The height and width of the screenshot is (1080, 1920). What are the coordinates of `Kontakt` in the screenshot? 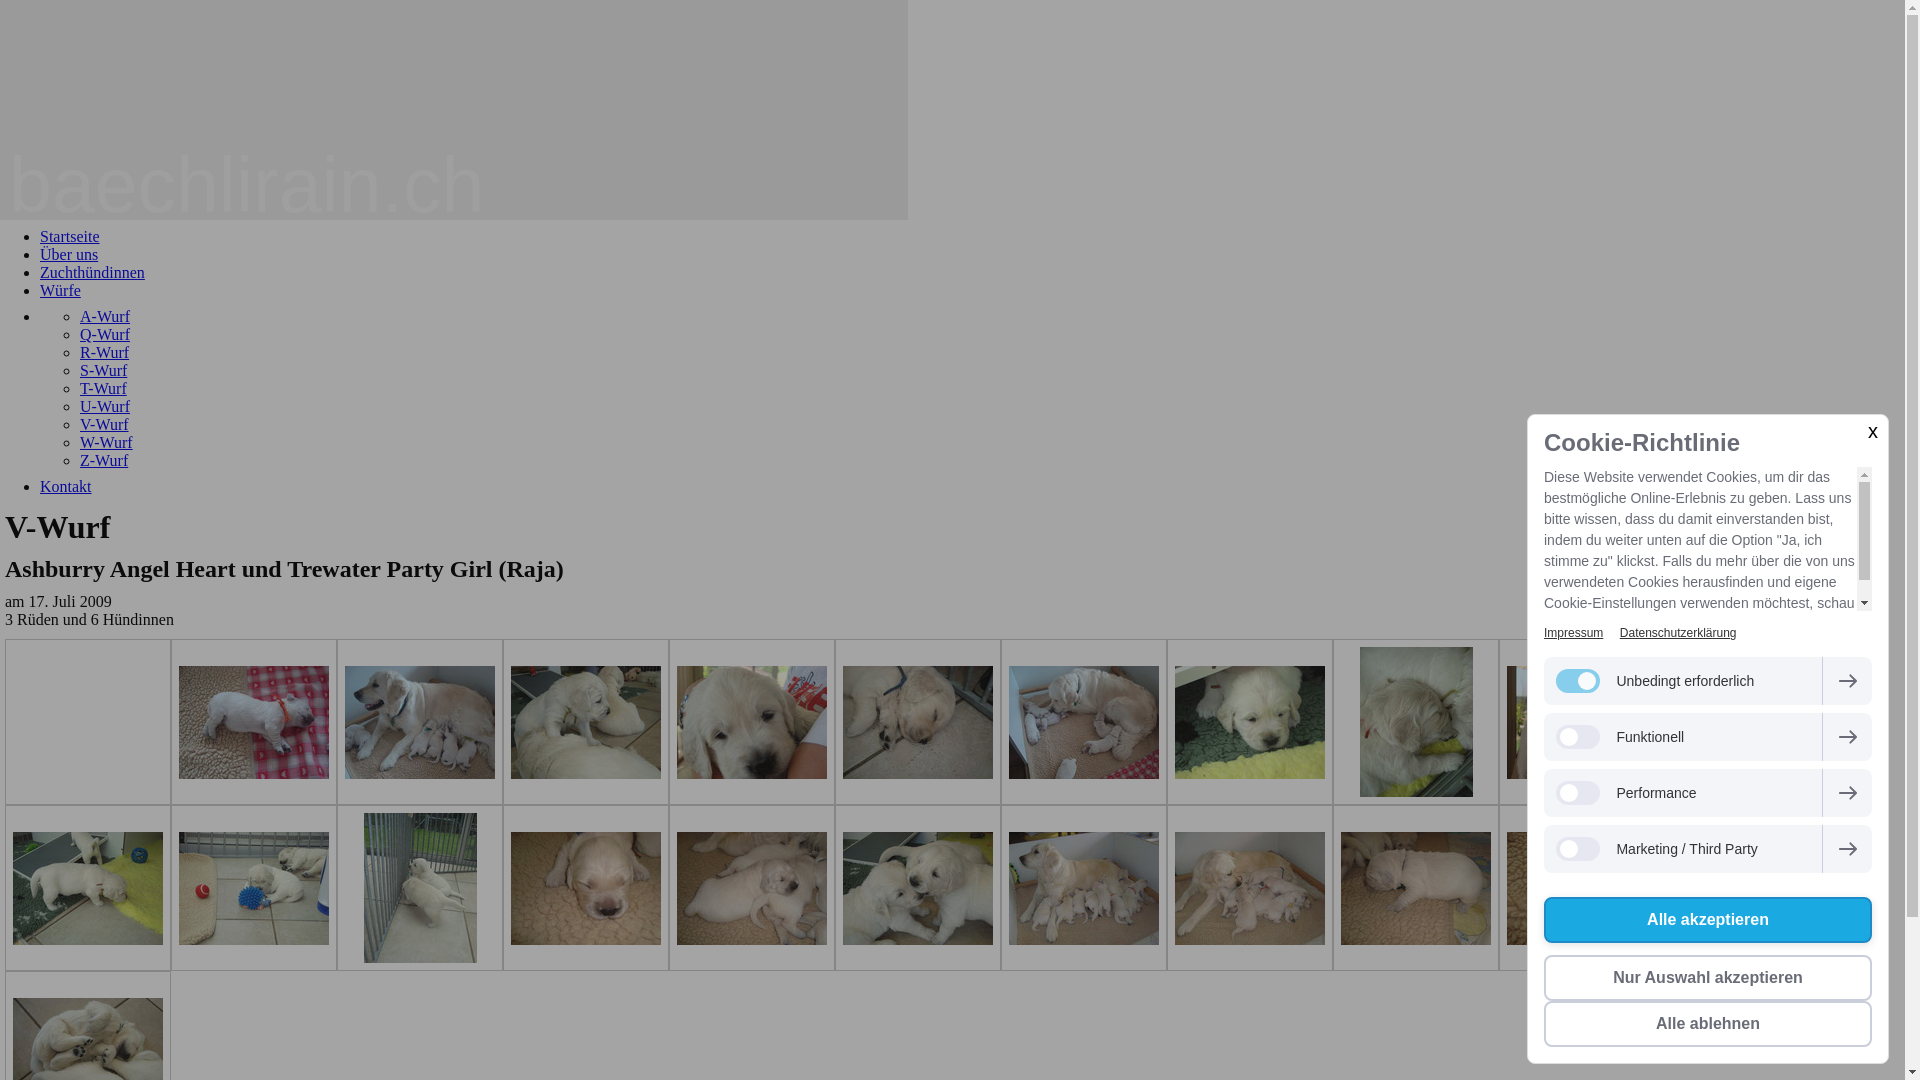 It's located at (66, 486).